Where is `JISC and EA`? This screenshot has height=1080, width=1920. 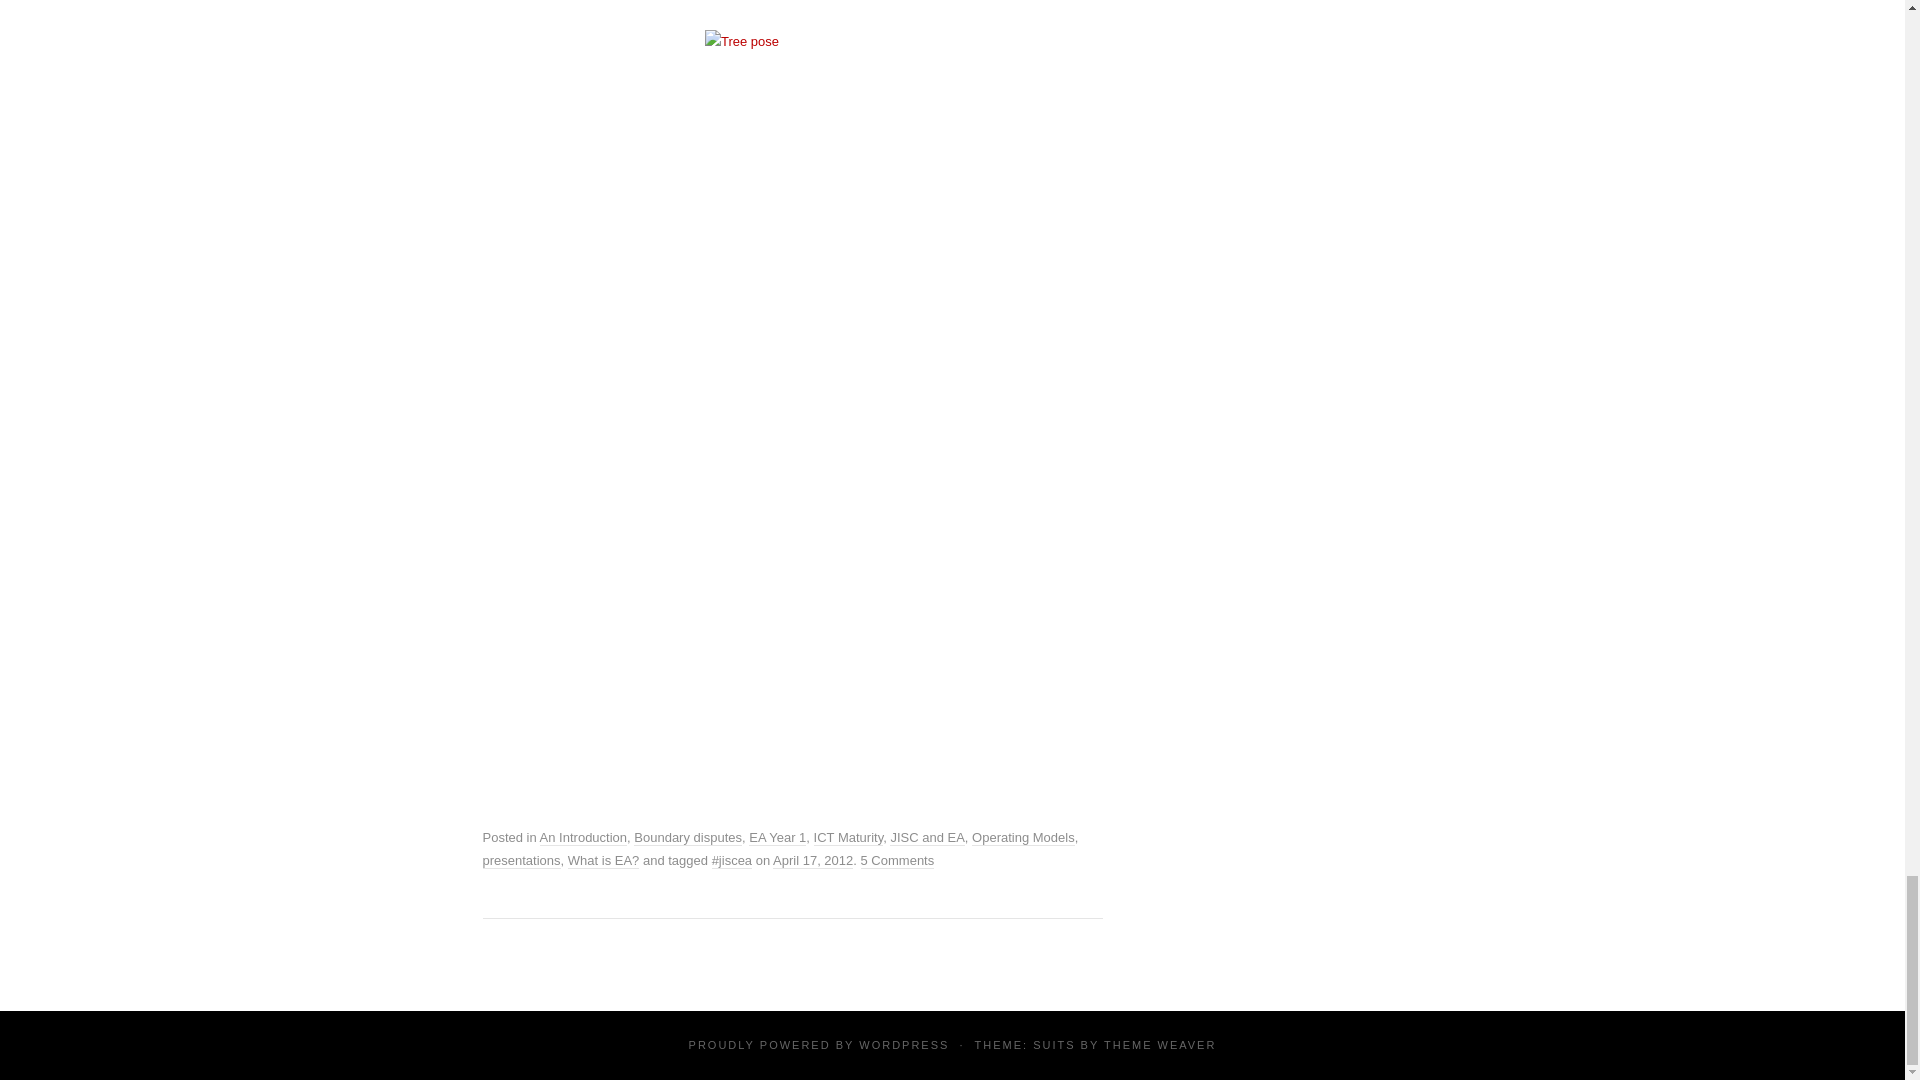 JISC and EA is located at coordinates (926, 838).